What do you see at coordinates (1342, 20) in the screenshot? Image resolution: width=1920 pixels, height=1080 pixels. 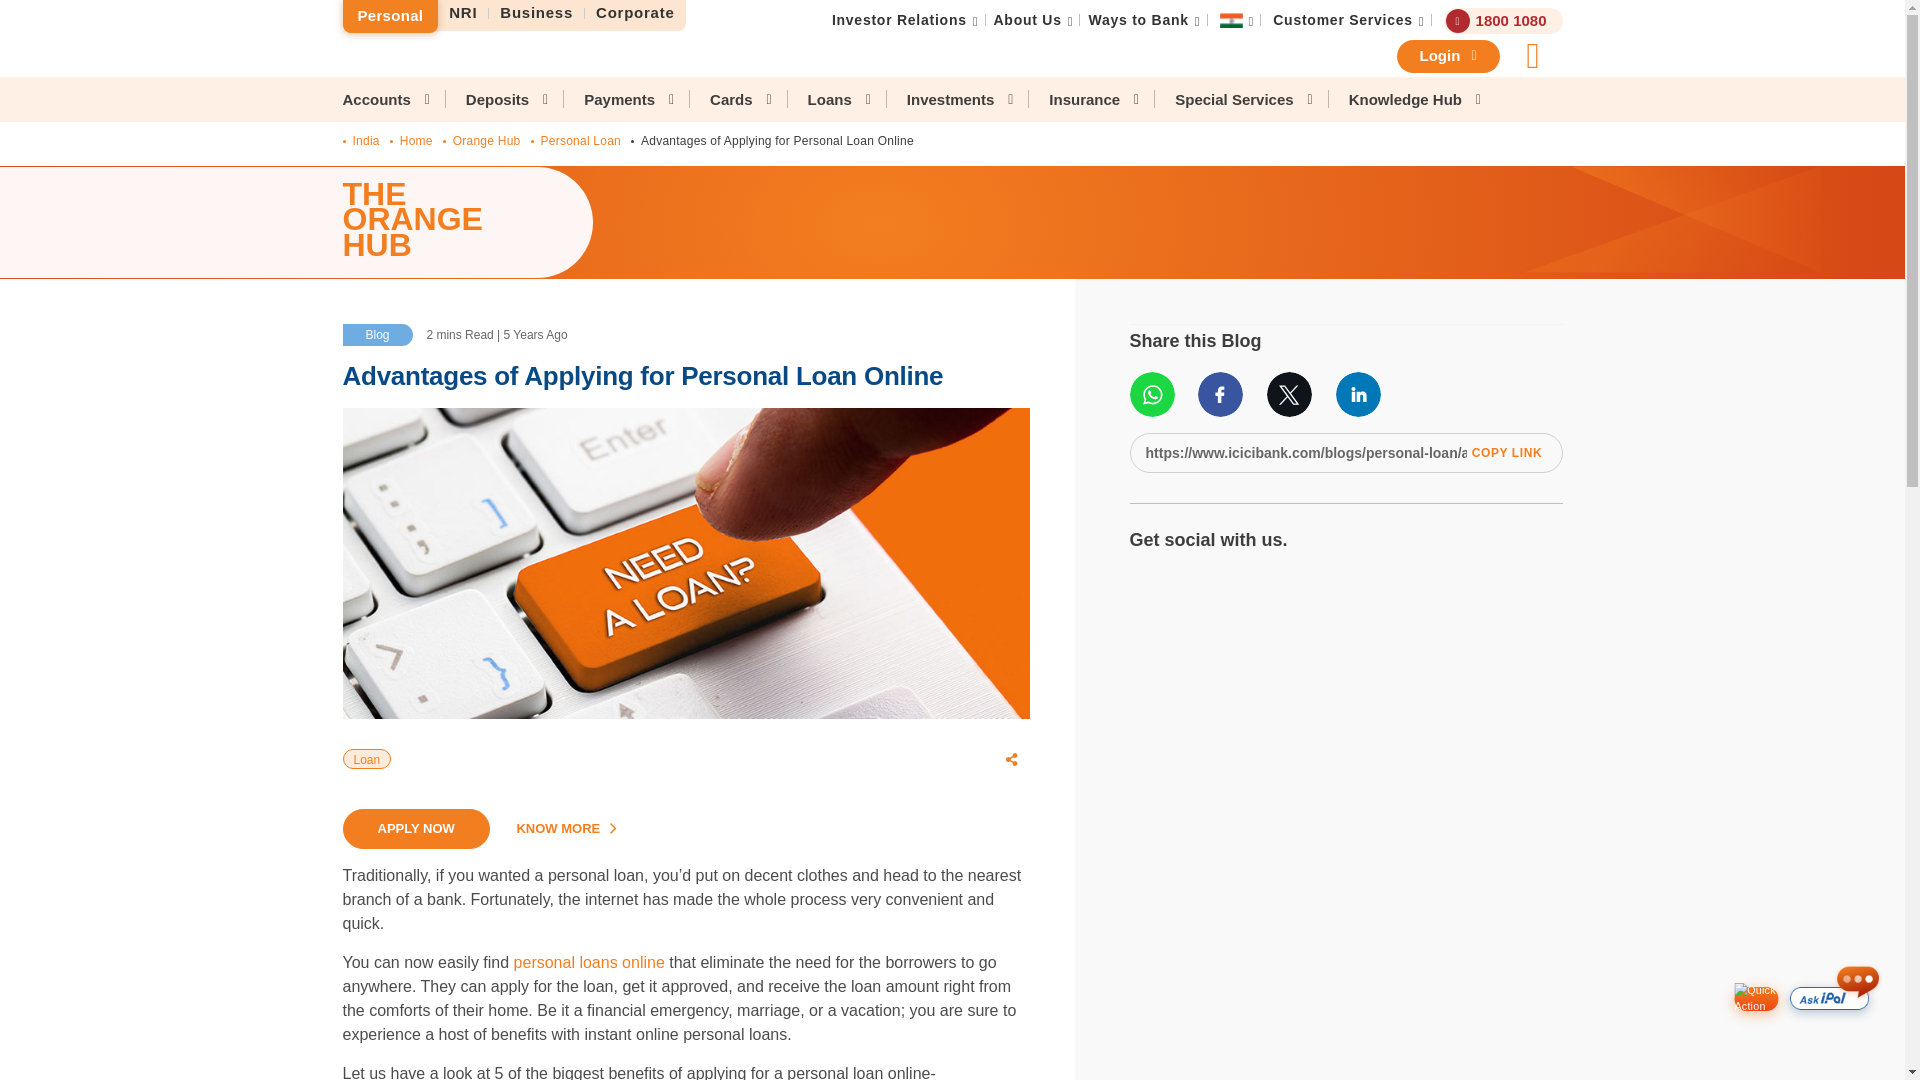 I see `Customer Services` at bounding box center [1342, 20].